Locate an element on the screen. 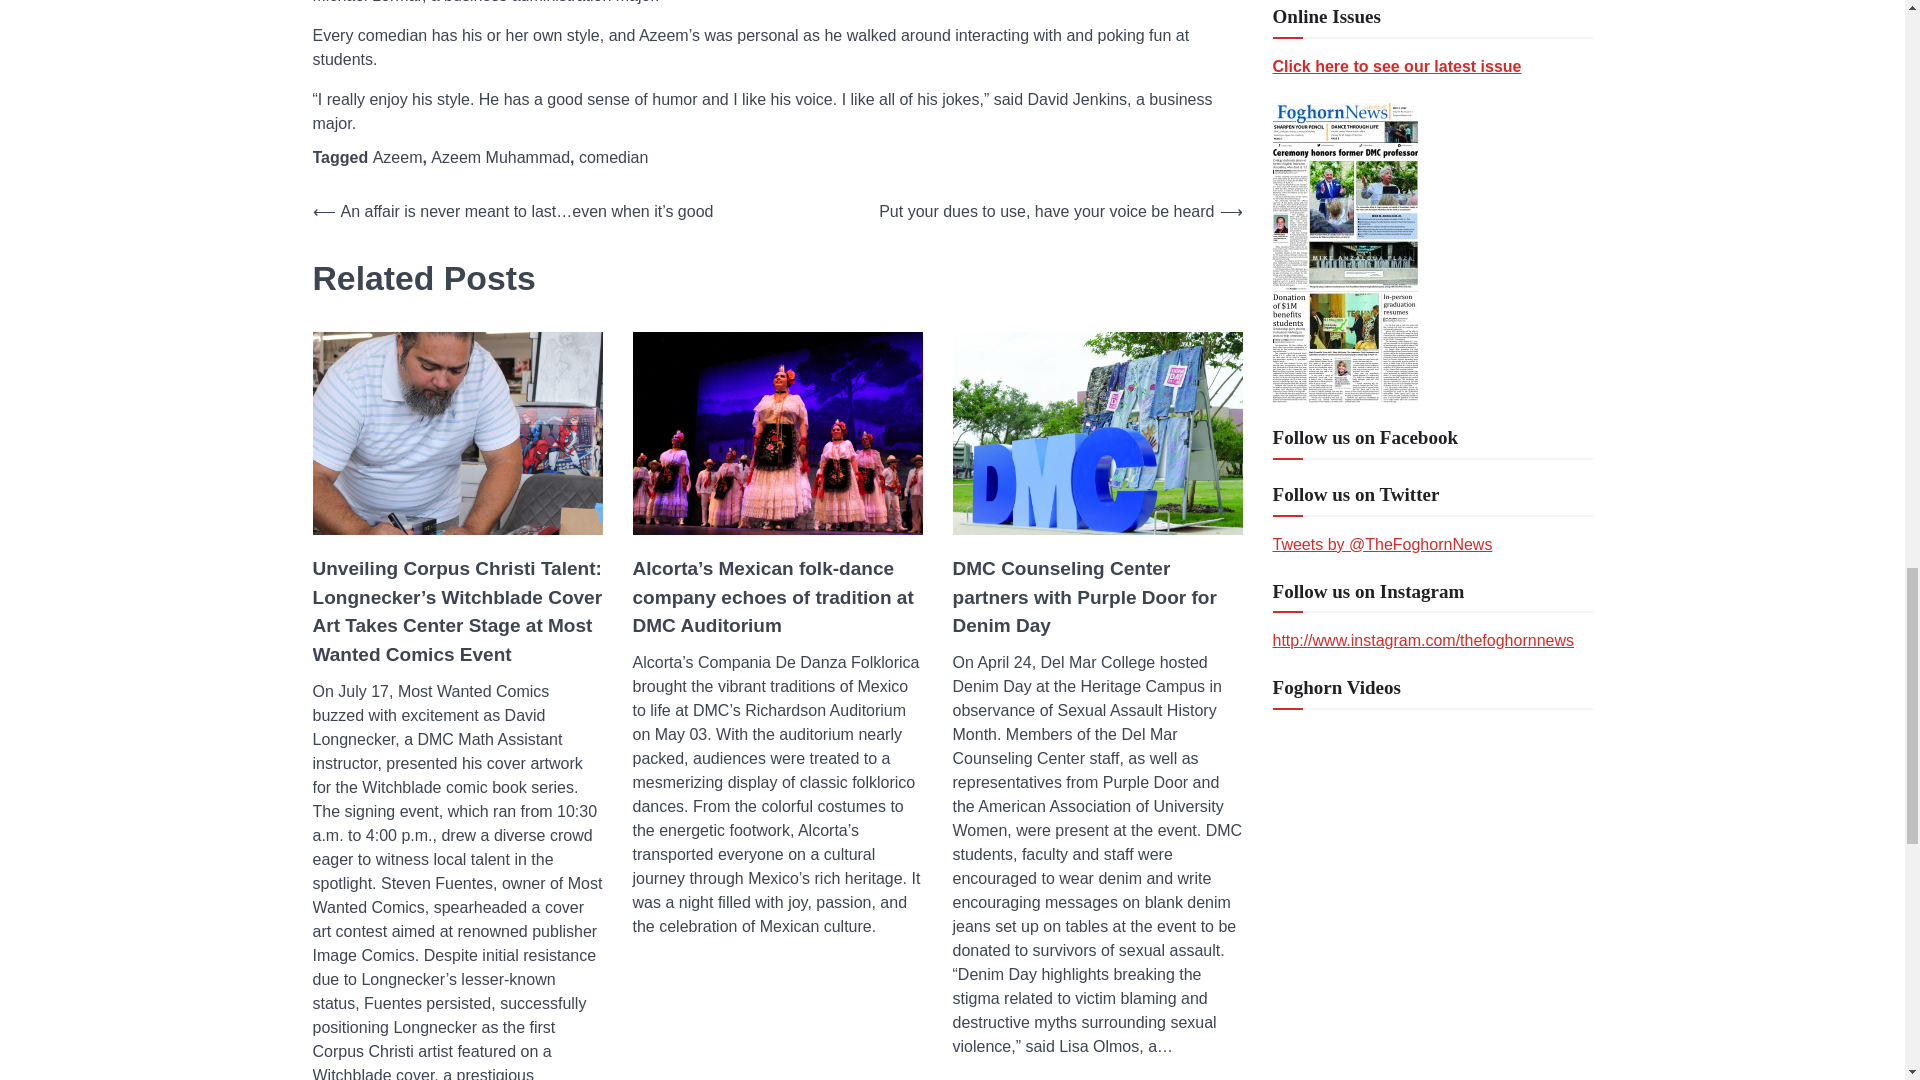  Azeem is located at coordinates (397, 158).